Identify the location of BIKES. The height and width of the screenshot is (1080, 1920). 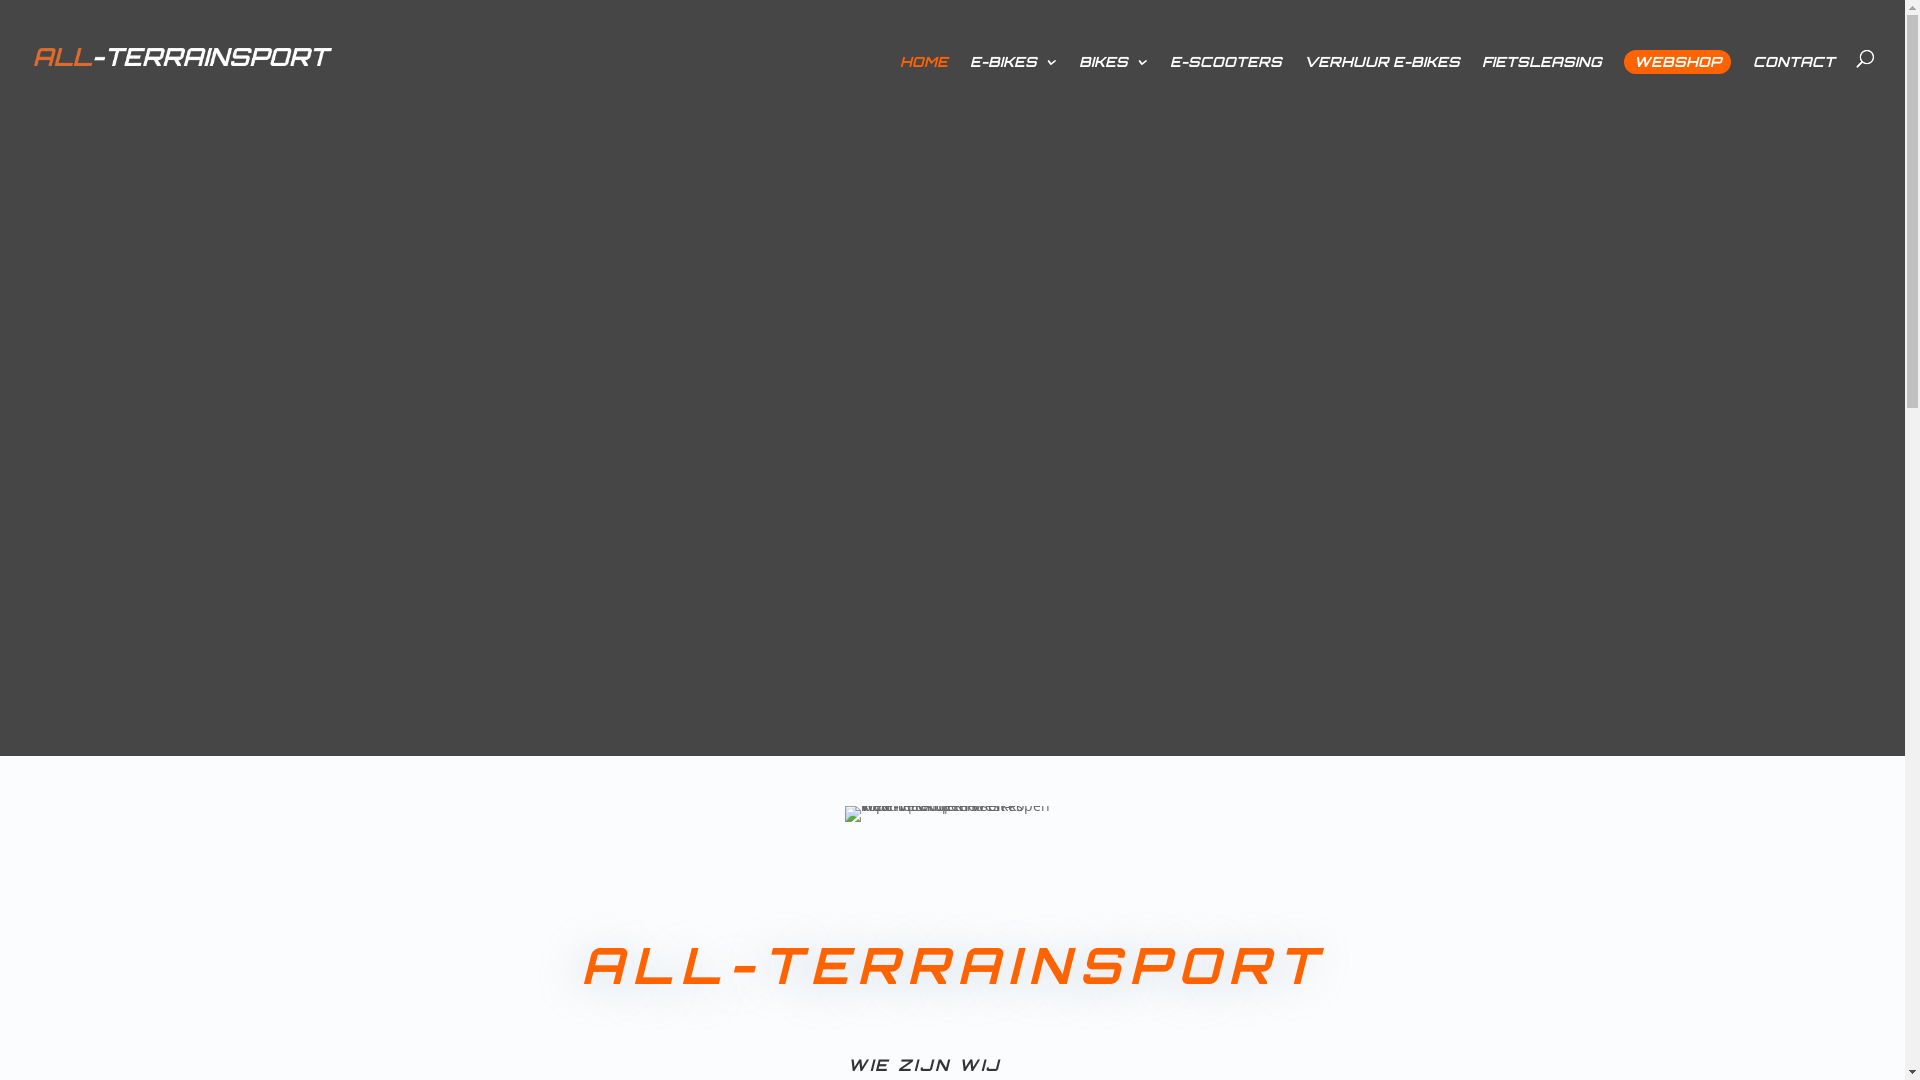
(1114, 72).